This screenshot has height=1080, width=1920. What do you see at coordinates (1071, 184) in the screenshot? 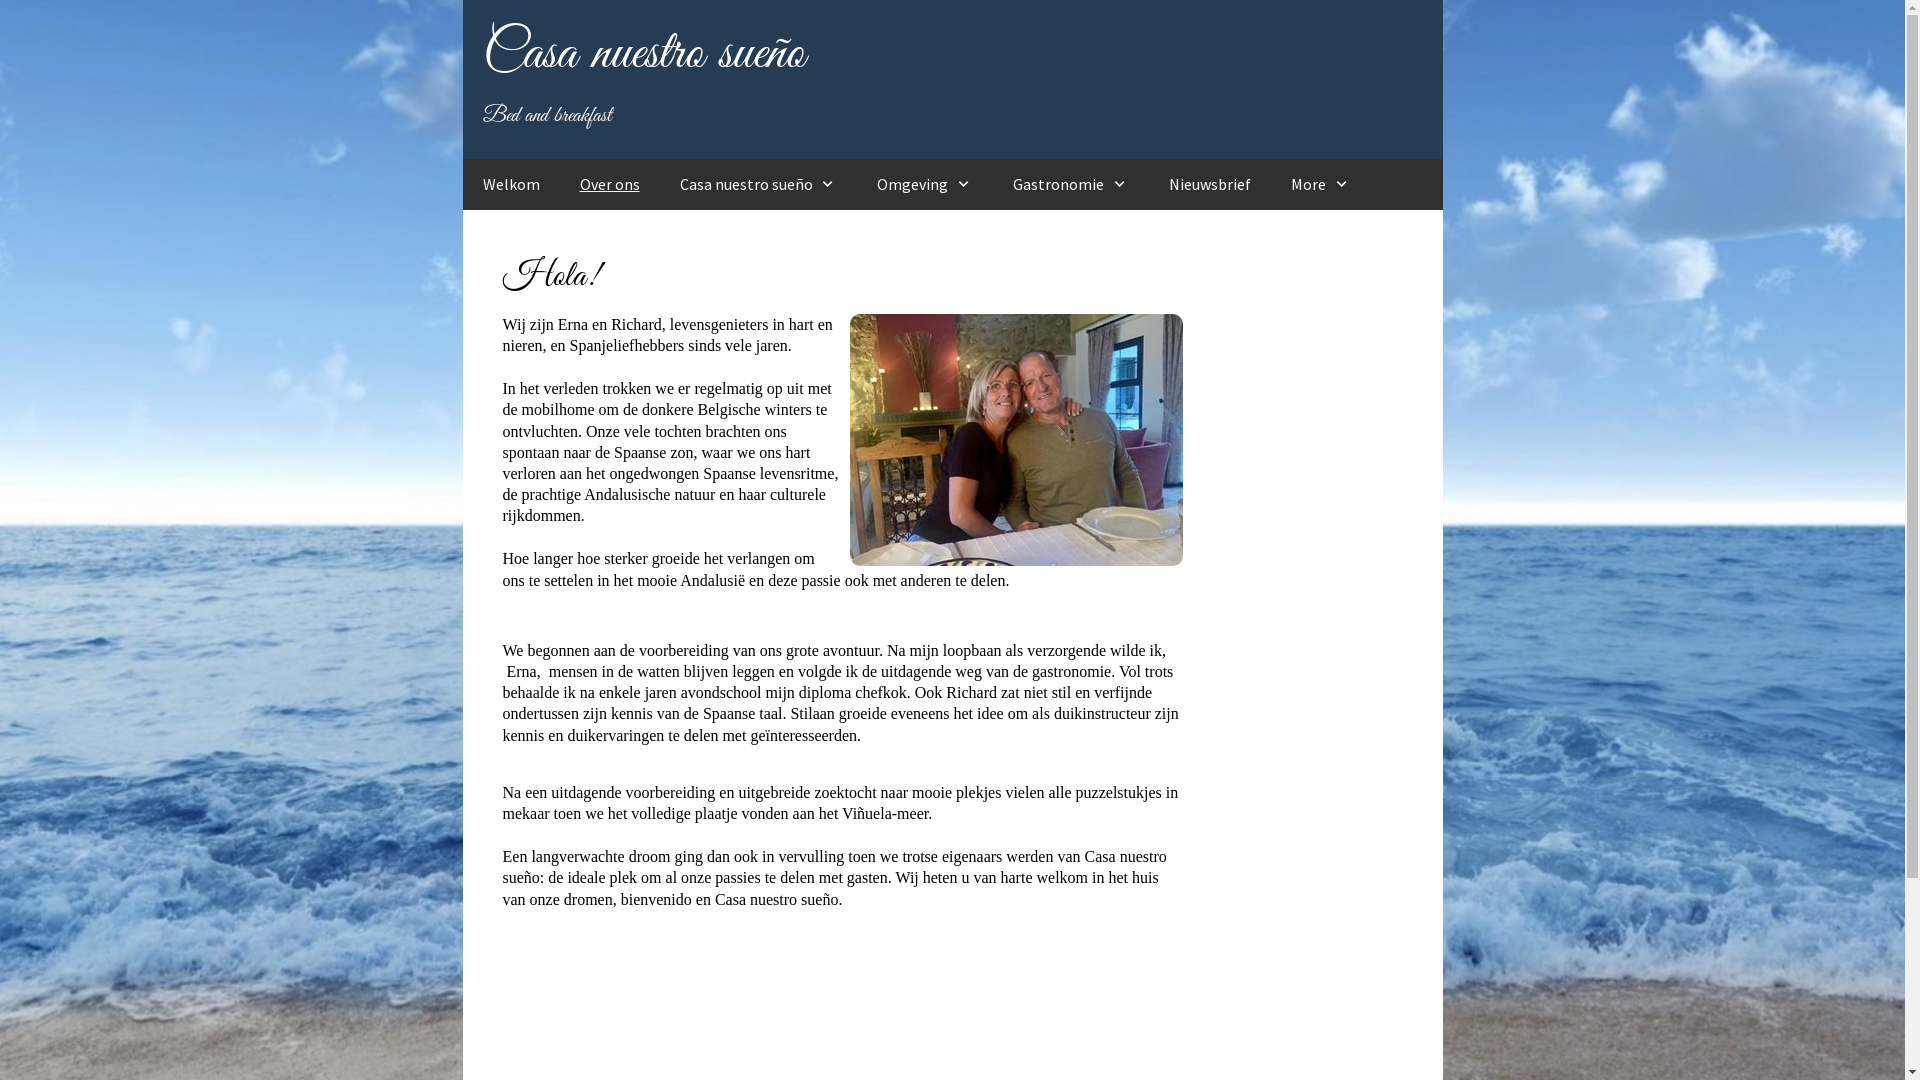
I see `Gastronomie` at bounding box center [1071, 184].